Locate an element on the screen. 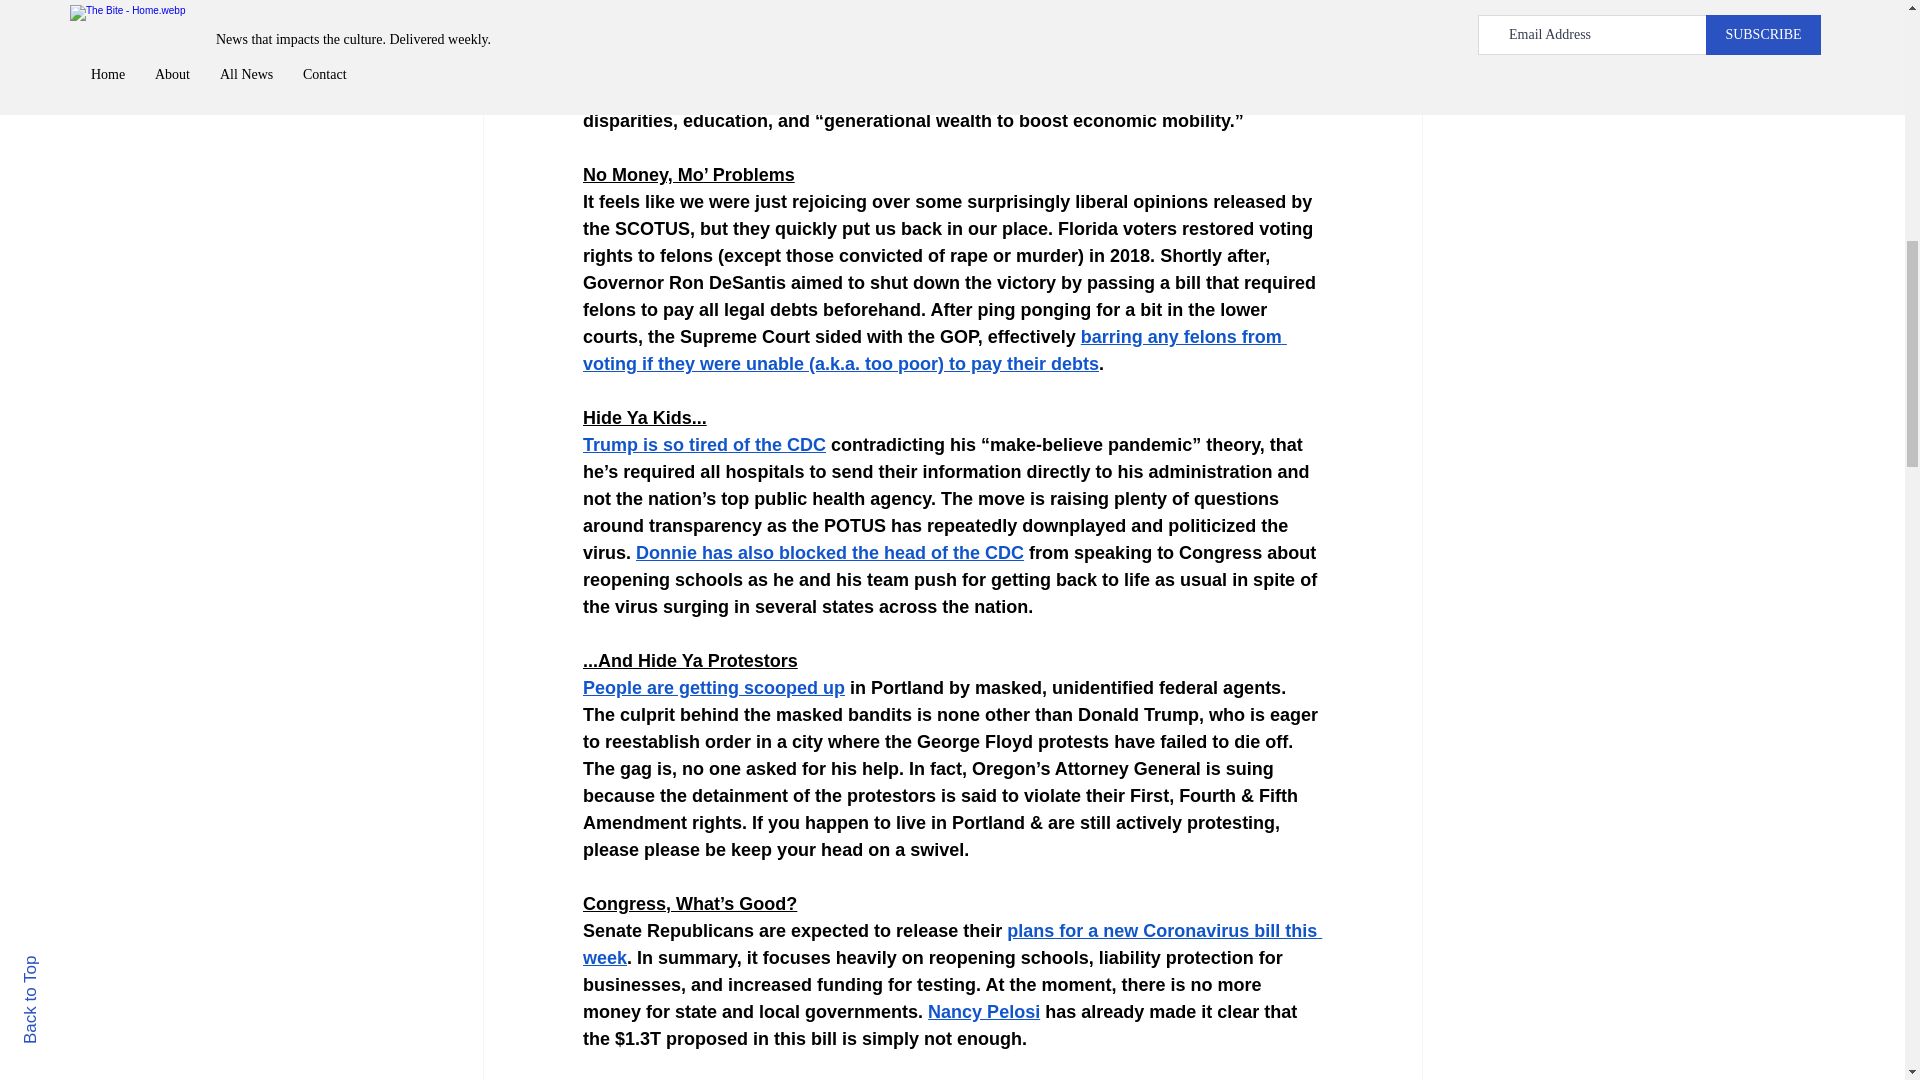 This screenshot has width=1920, height=1080. Donnie has also blocked the head of the CDC is located at coordinates (829, 552).